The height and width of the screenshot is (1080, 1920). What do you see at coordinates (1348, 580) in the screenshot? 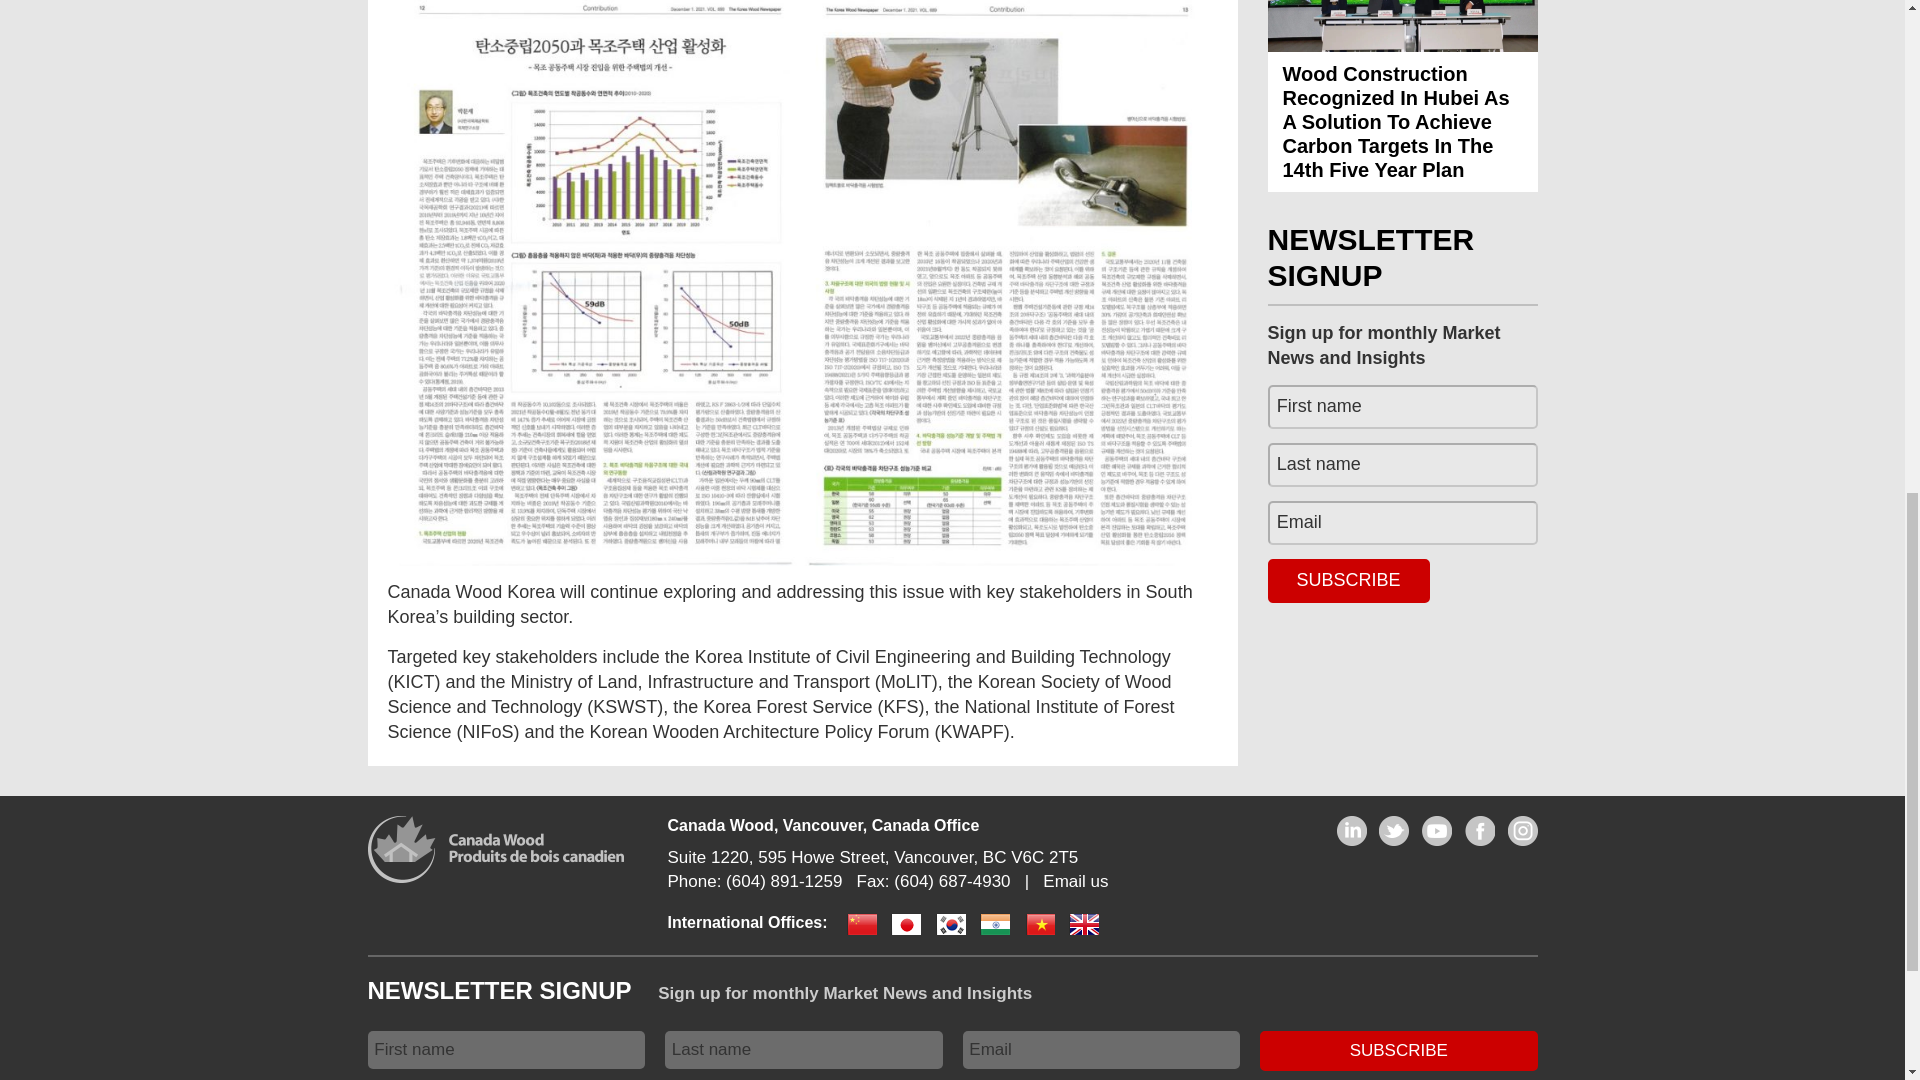
I see `Subscribe` at bounding box center [1348, 580].